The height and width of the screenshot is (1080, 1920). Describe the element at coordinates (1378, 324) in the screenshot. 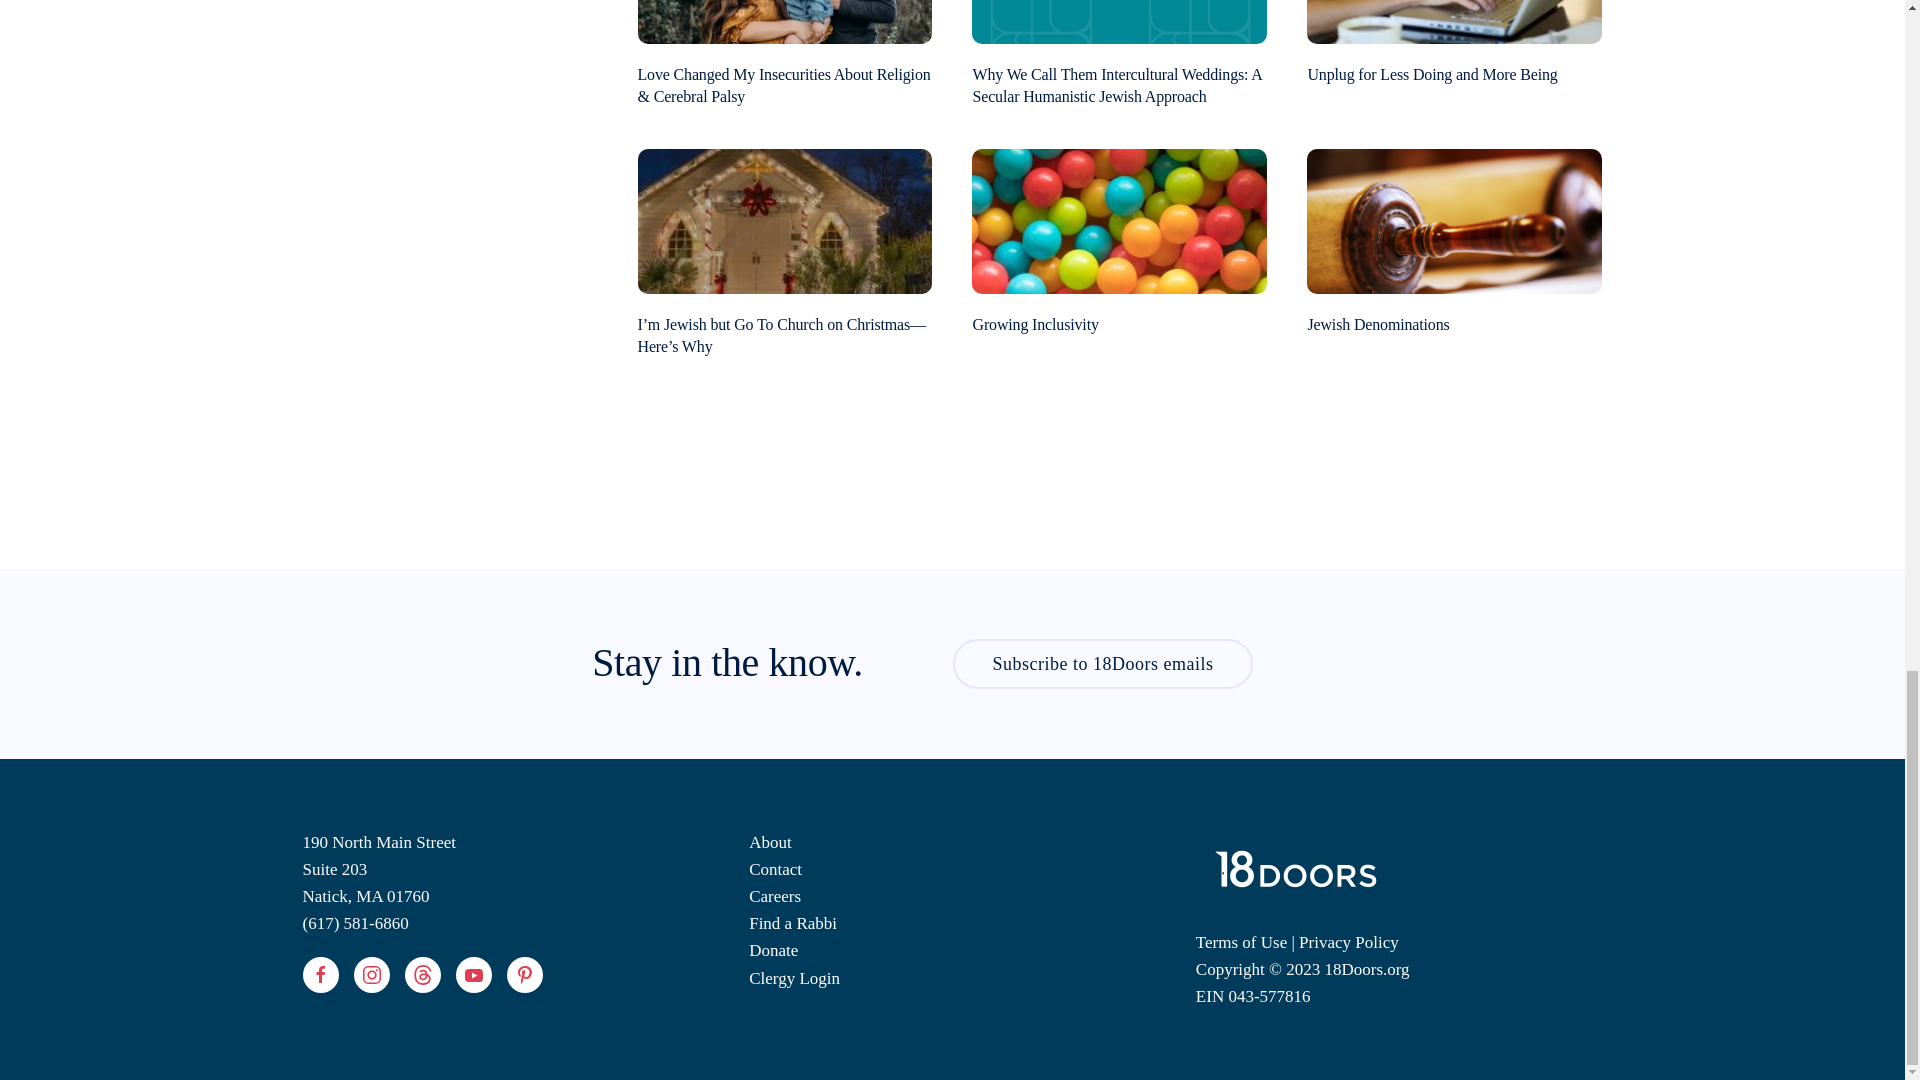

I see `Jewish Denominations` at that location.